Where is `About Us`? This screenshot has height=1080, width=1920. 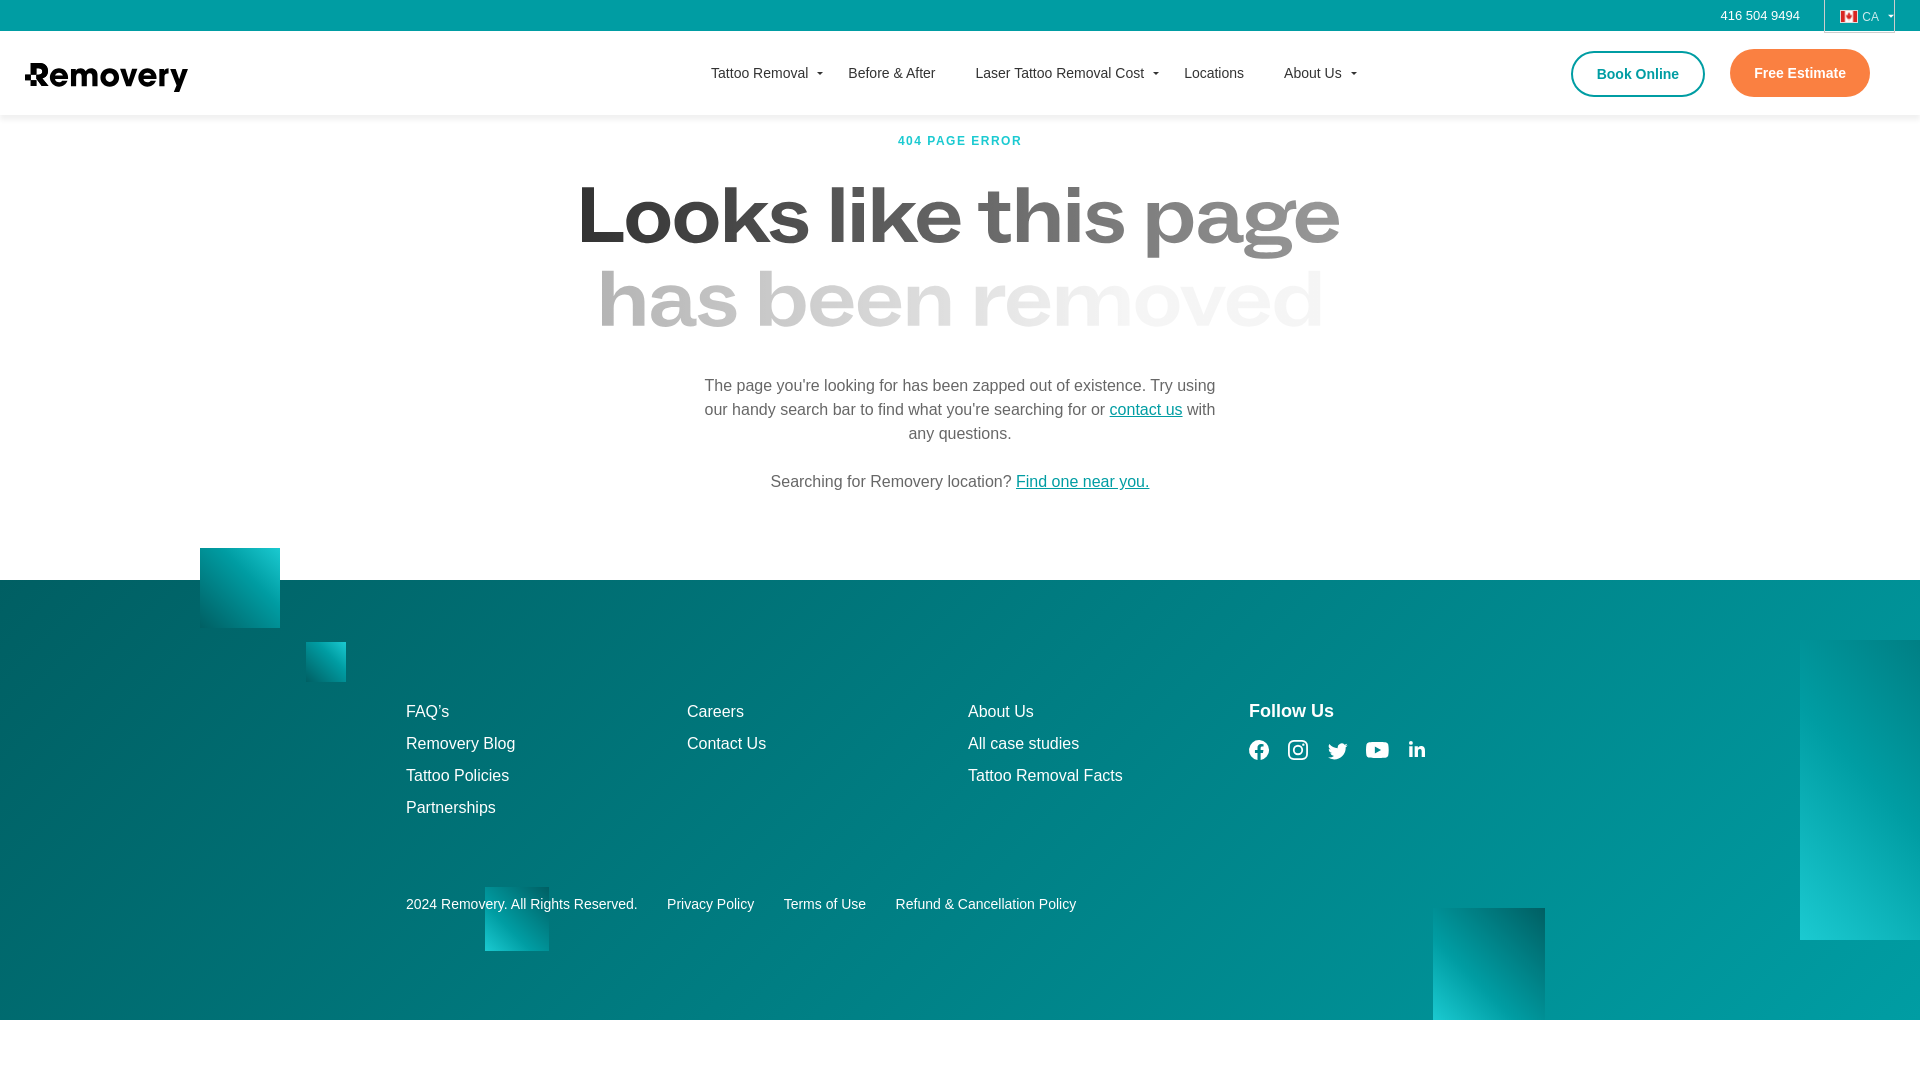 About Us is located at coordinates (1312, 72).